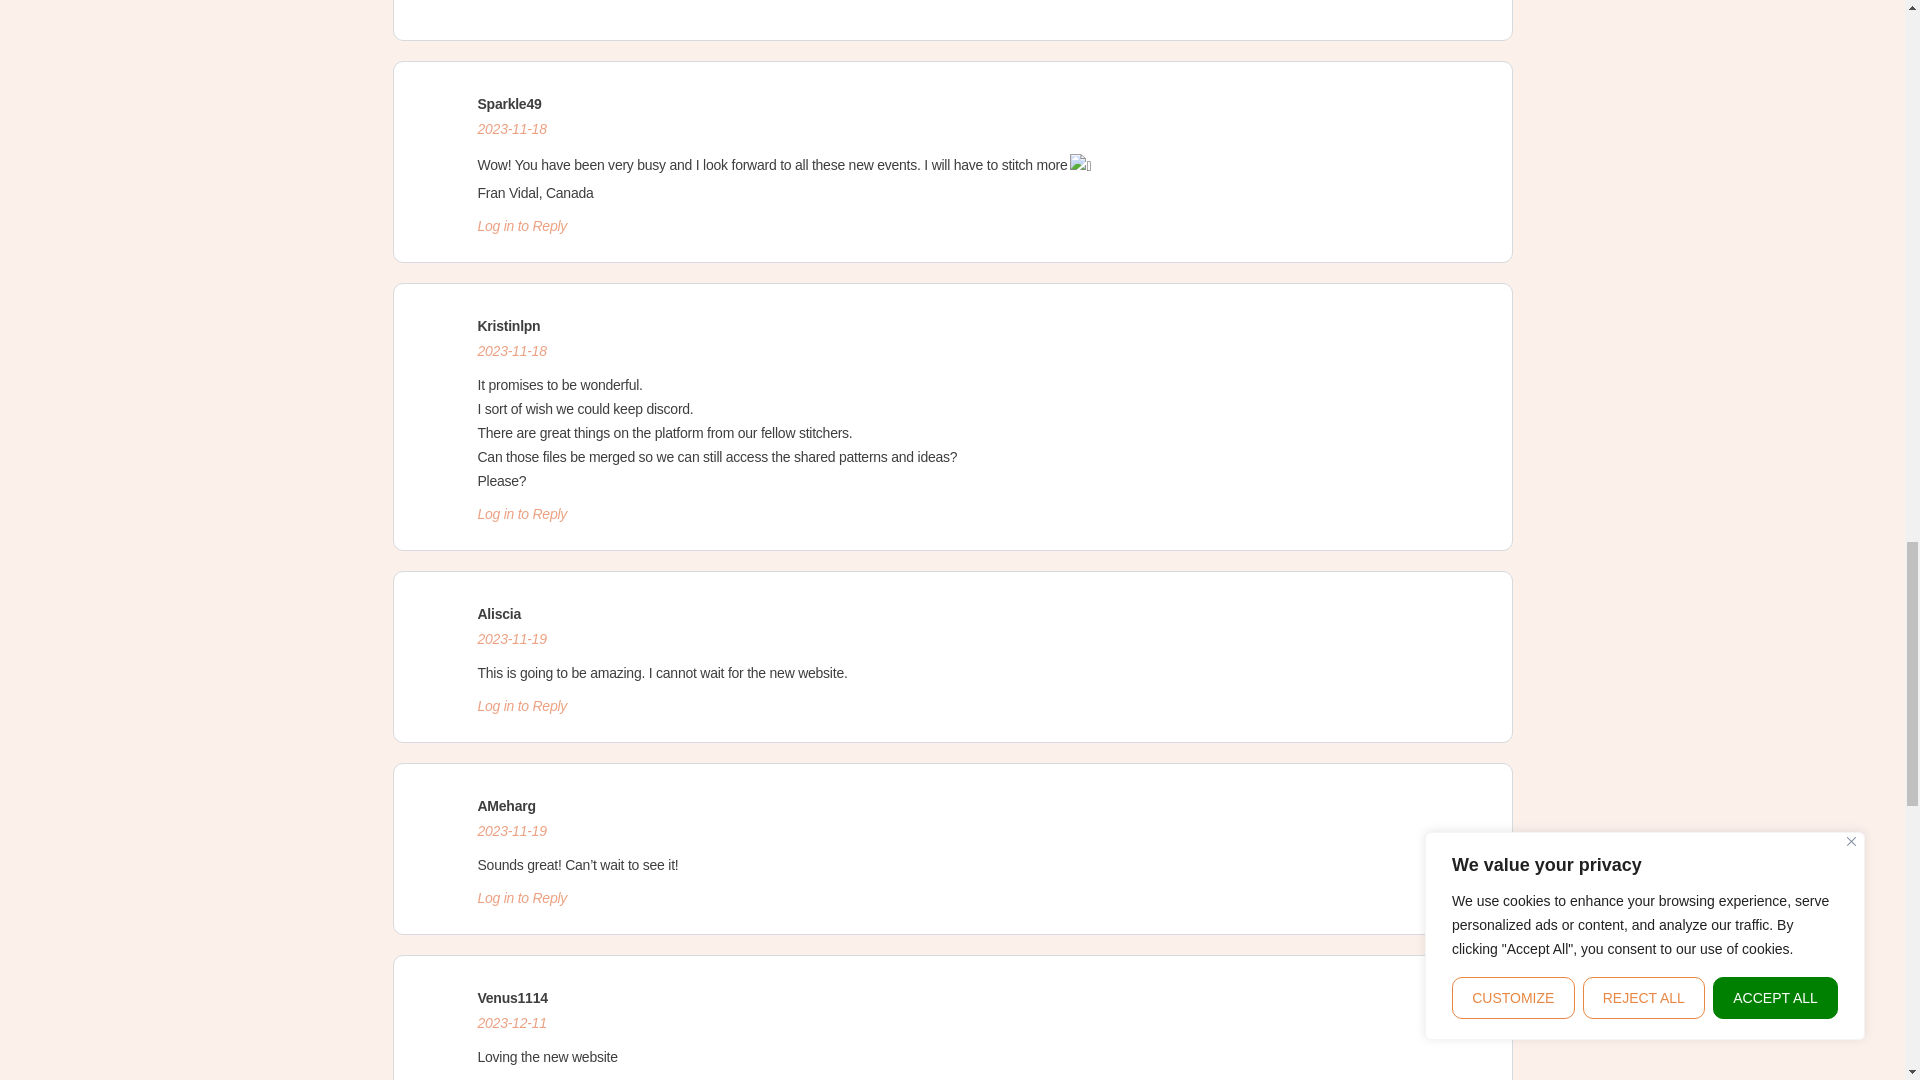 The height and width of the screenshot is (1080, 1920). What do you see at coordinates (510, 325) in the screenshot?
I see `Kristinlpn` at bounding box center [510, 325].